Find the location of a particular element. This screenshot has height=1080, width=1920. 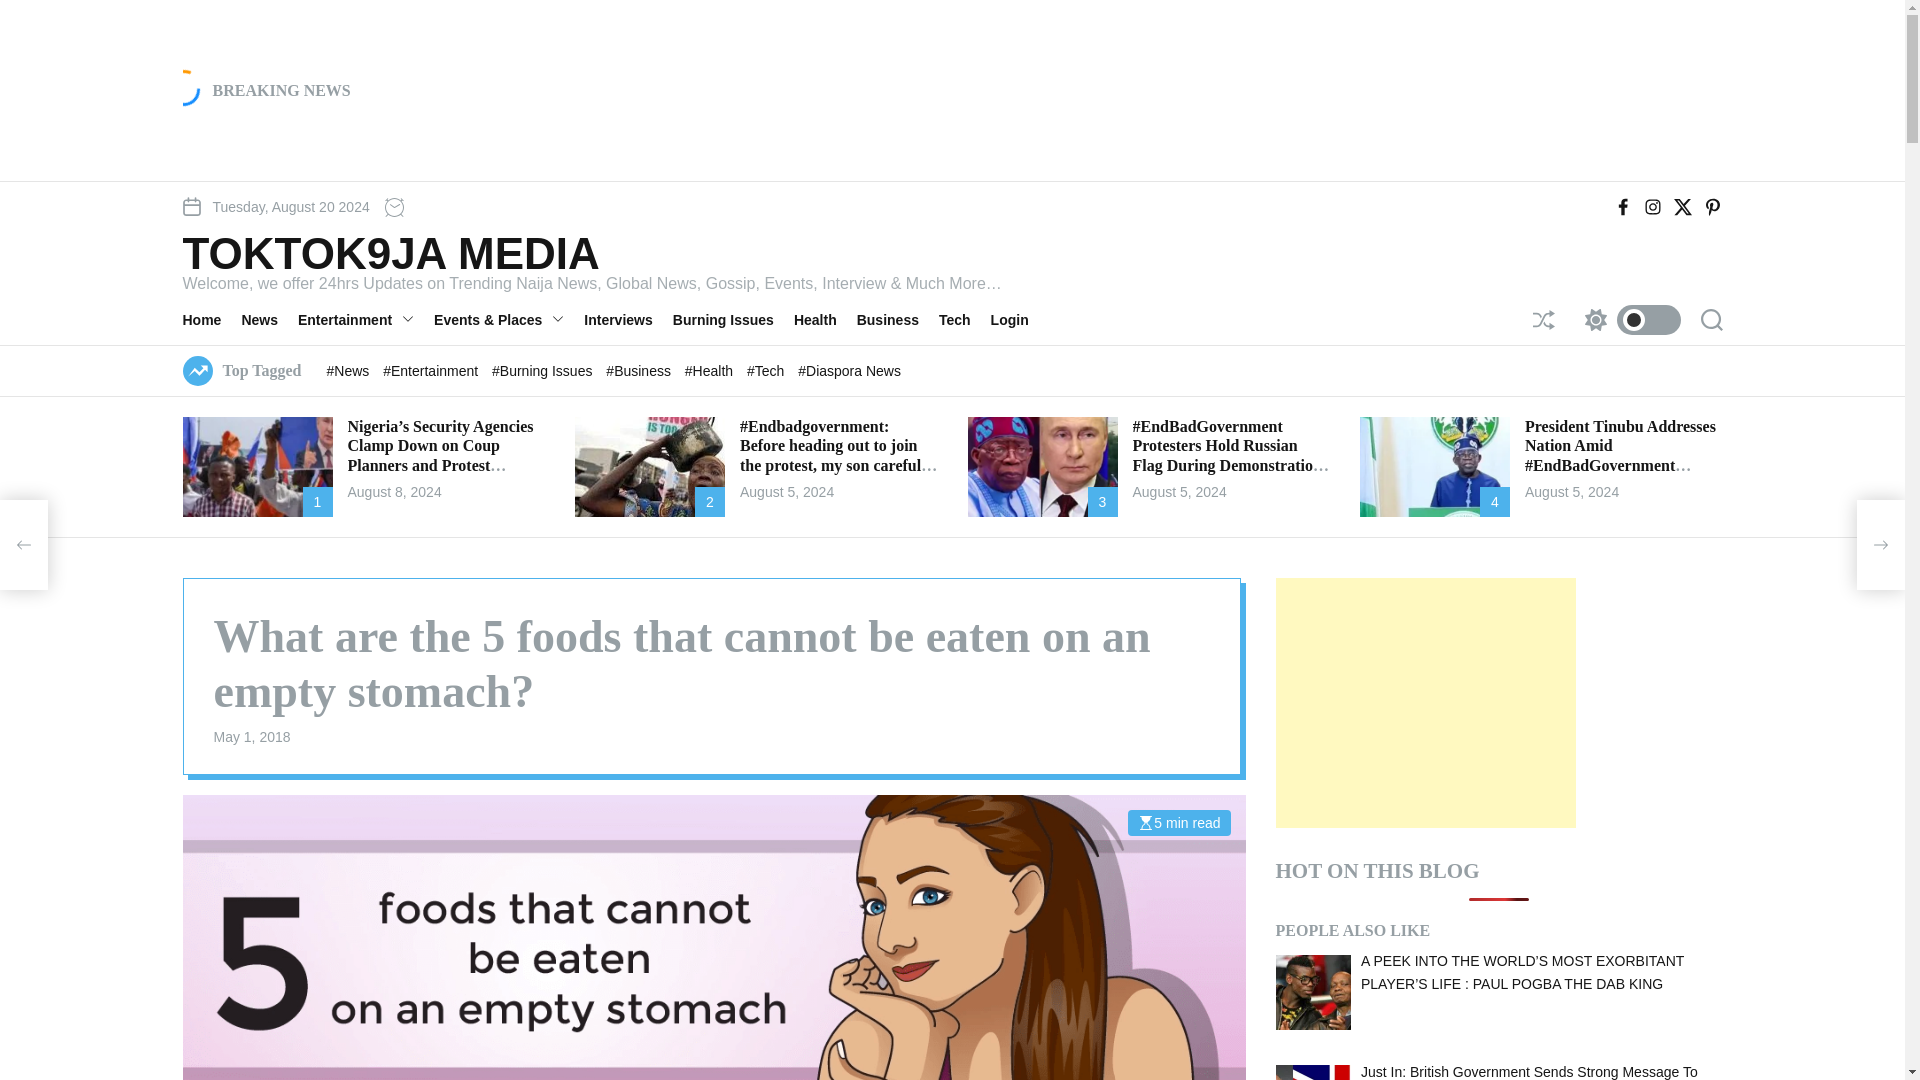

Tech is located at coordinates (964, 319).